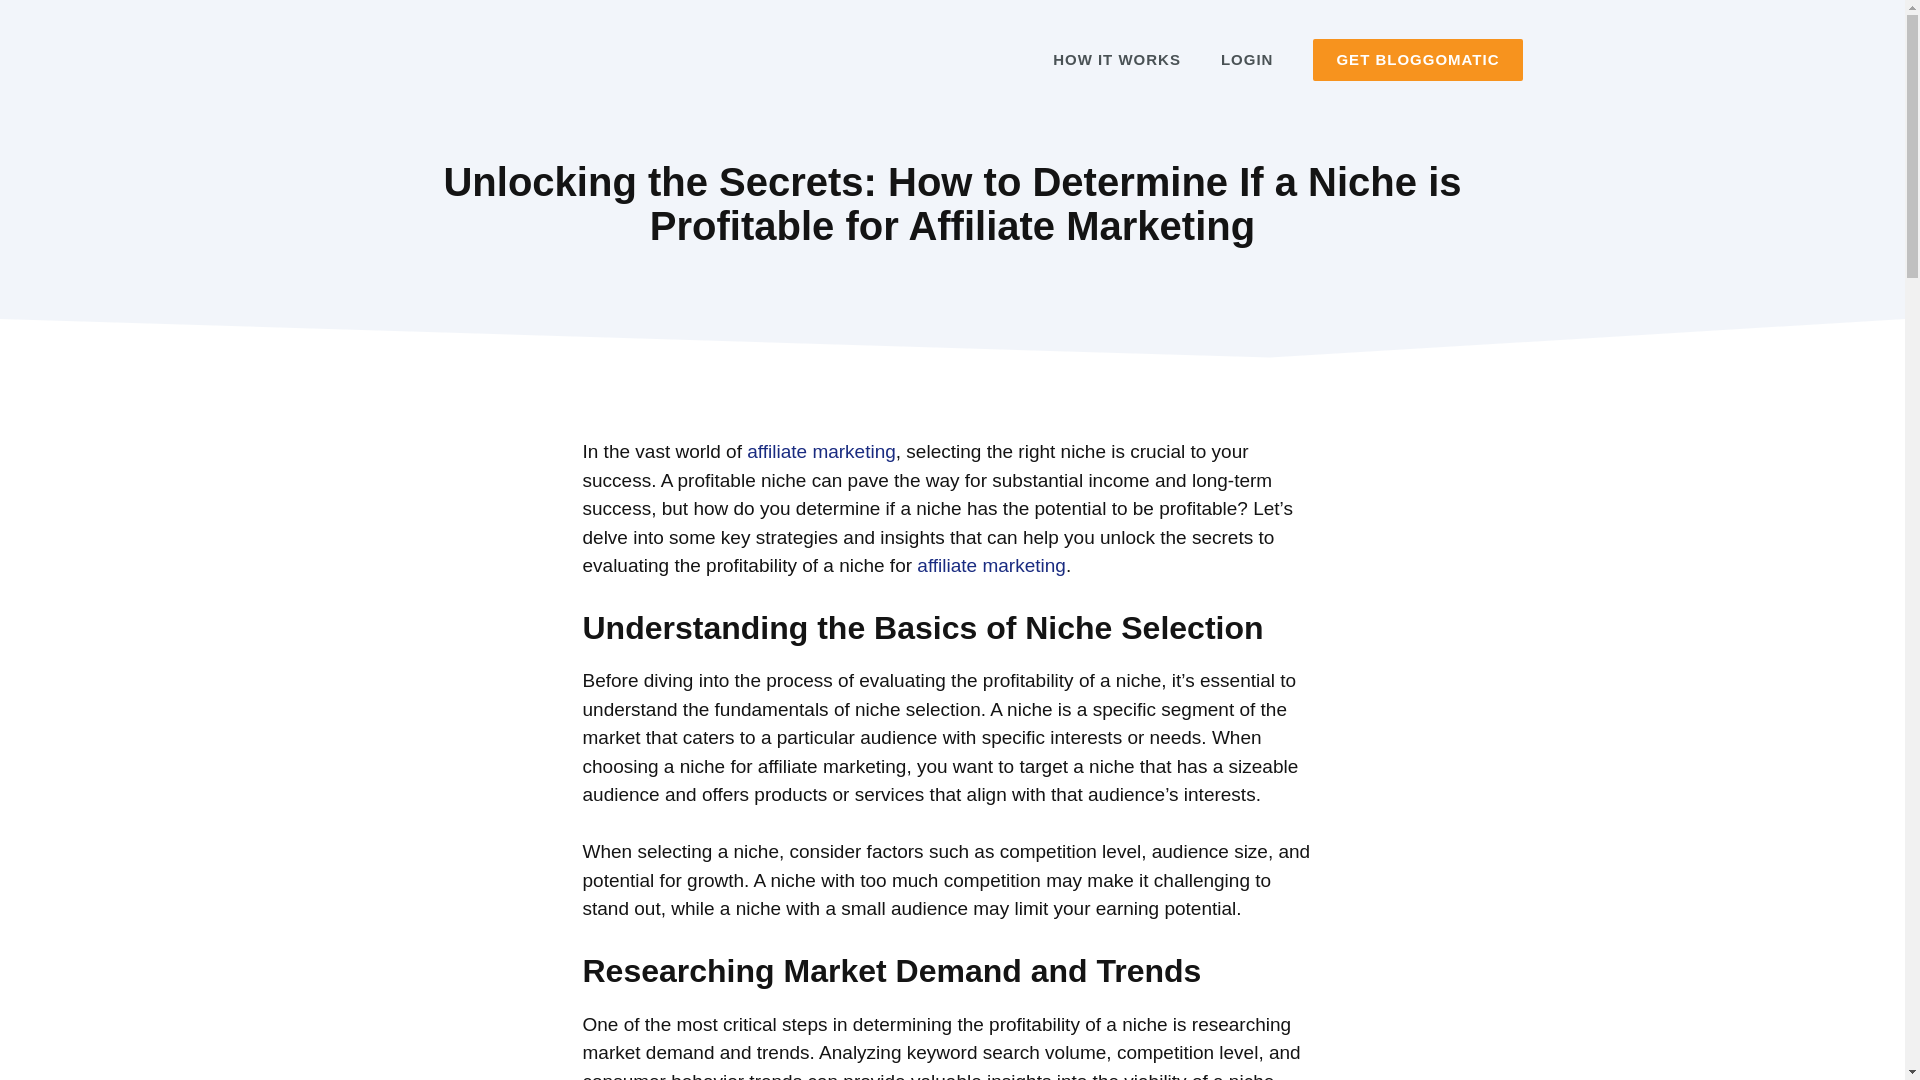  I want to click on affiliate marketing, so click(821, 451).